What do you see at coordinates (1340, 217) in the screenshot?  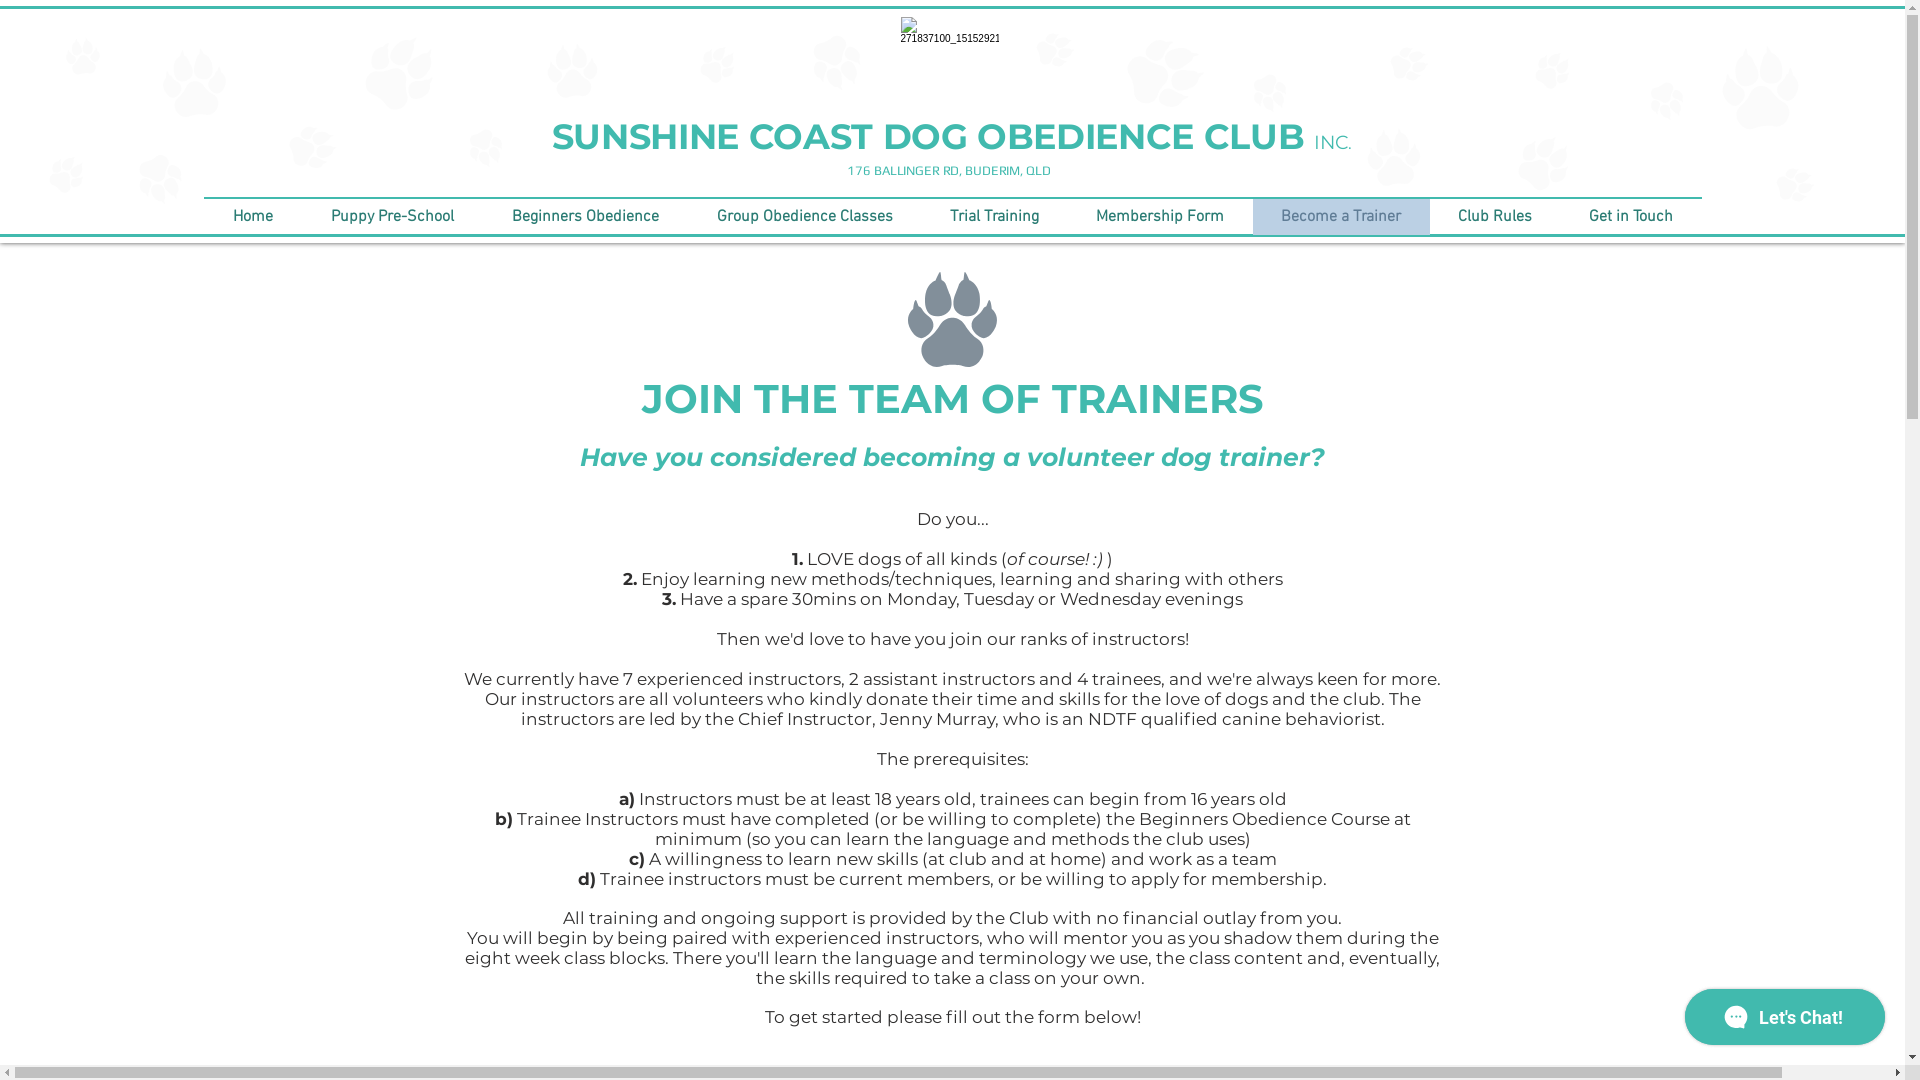 I see `Become a Trainer` at bounding box center [1340, 217].